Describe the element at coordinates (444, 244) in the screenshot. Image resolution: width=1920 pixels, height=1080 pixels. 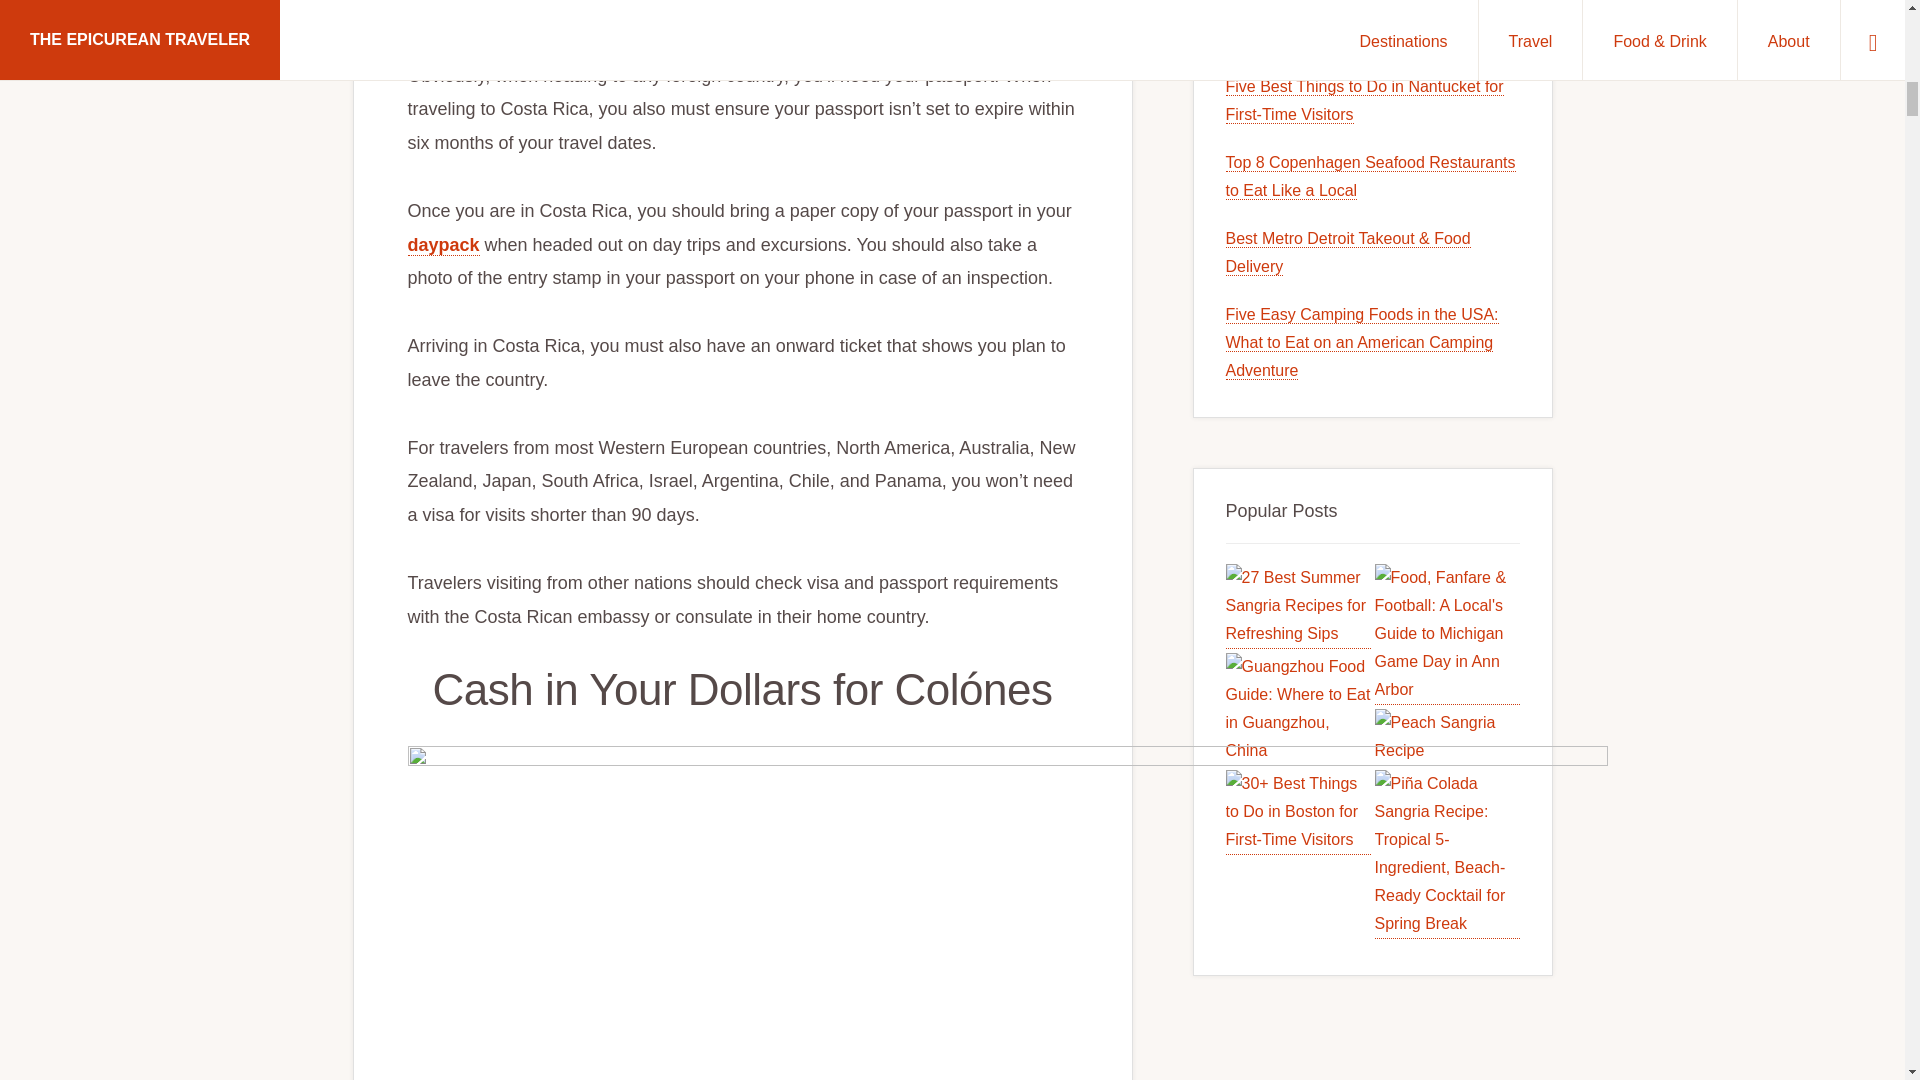
I see `daypack` at that location.